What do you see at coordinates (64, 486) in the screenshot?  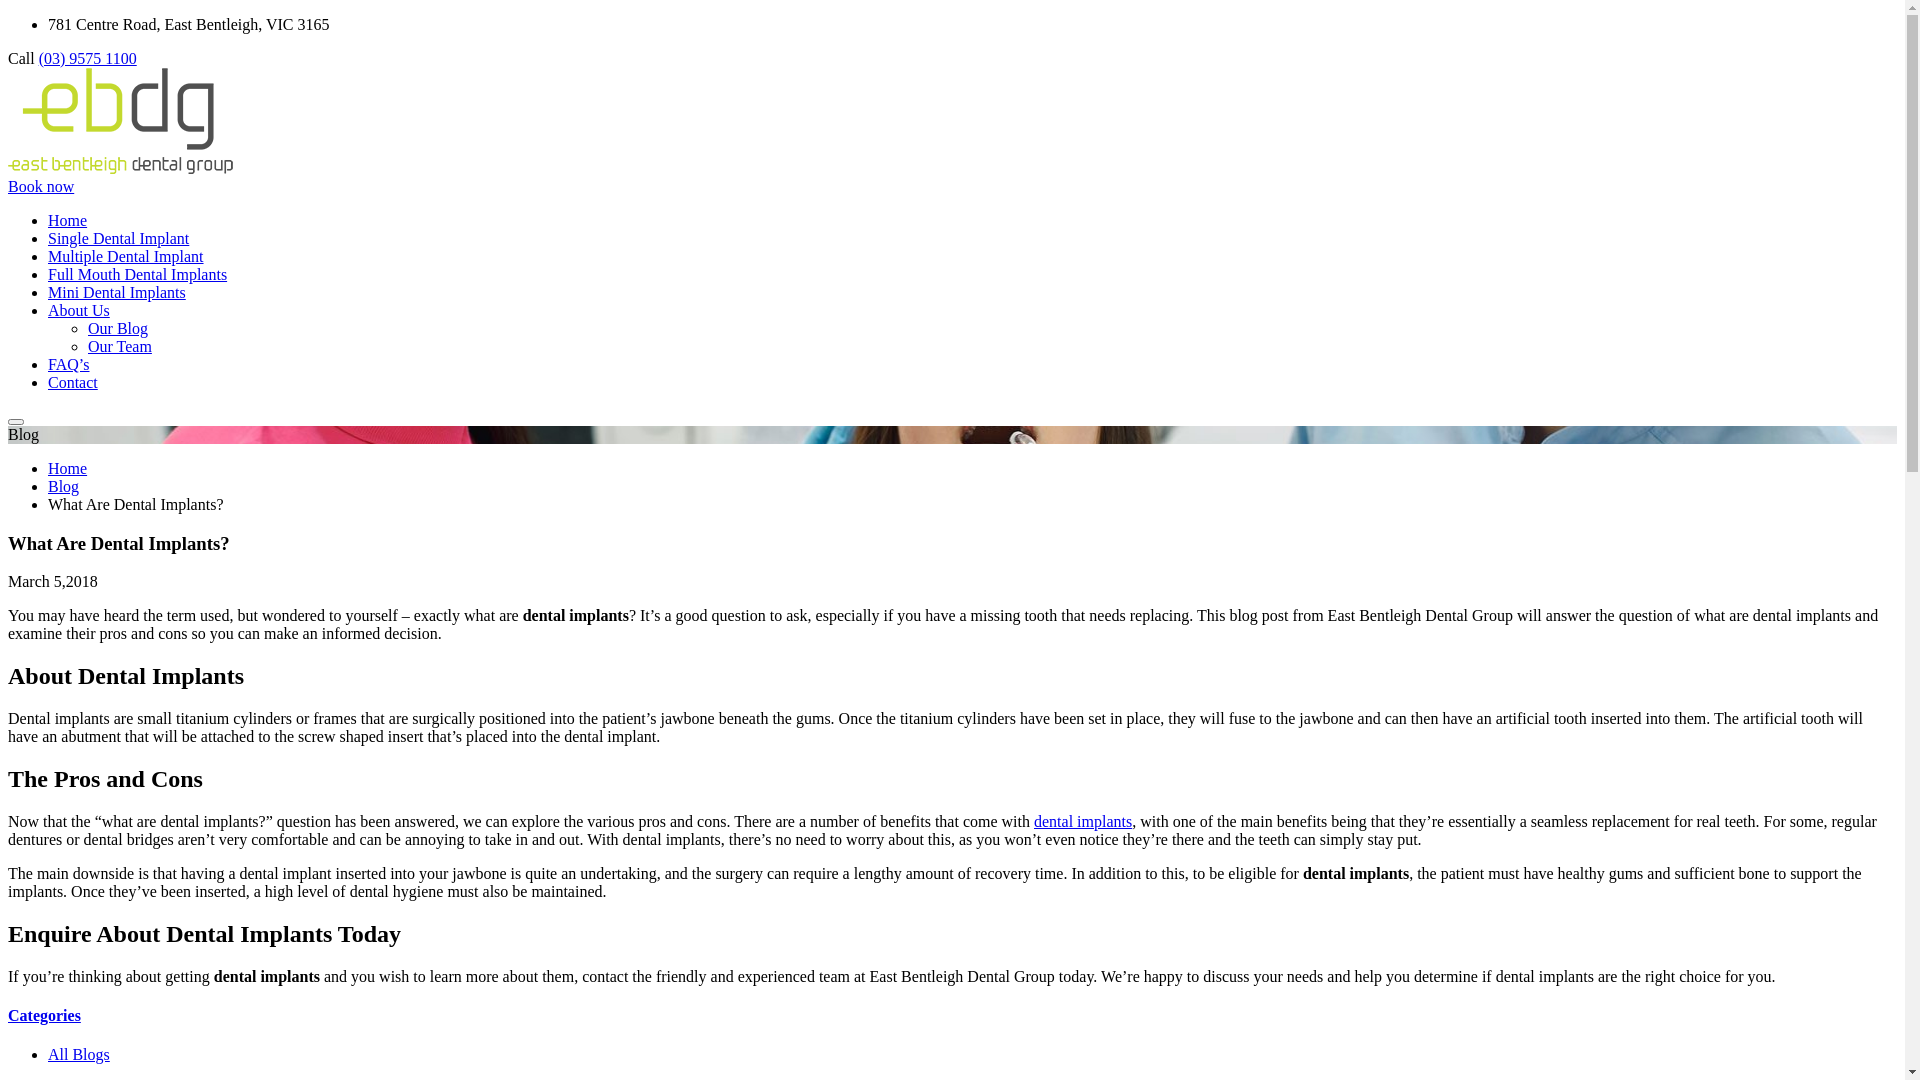 I see `Blog` at bounding box center [64, 486].